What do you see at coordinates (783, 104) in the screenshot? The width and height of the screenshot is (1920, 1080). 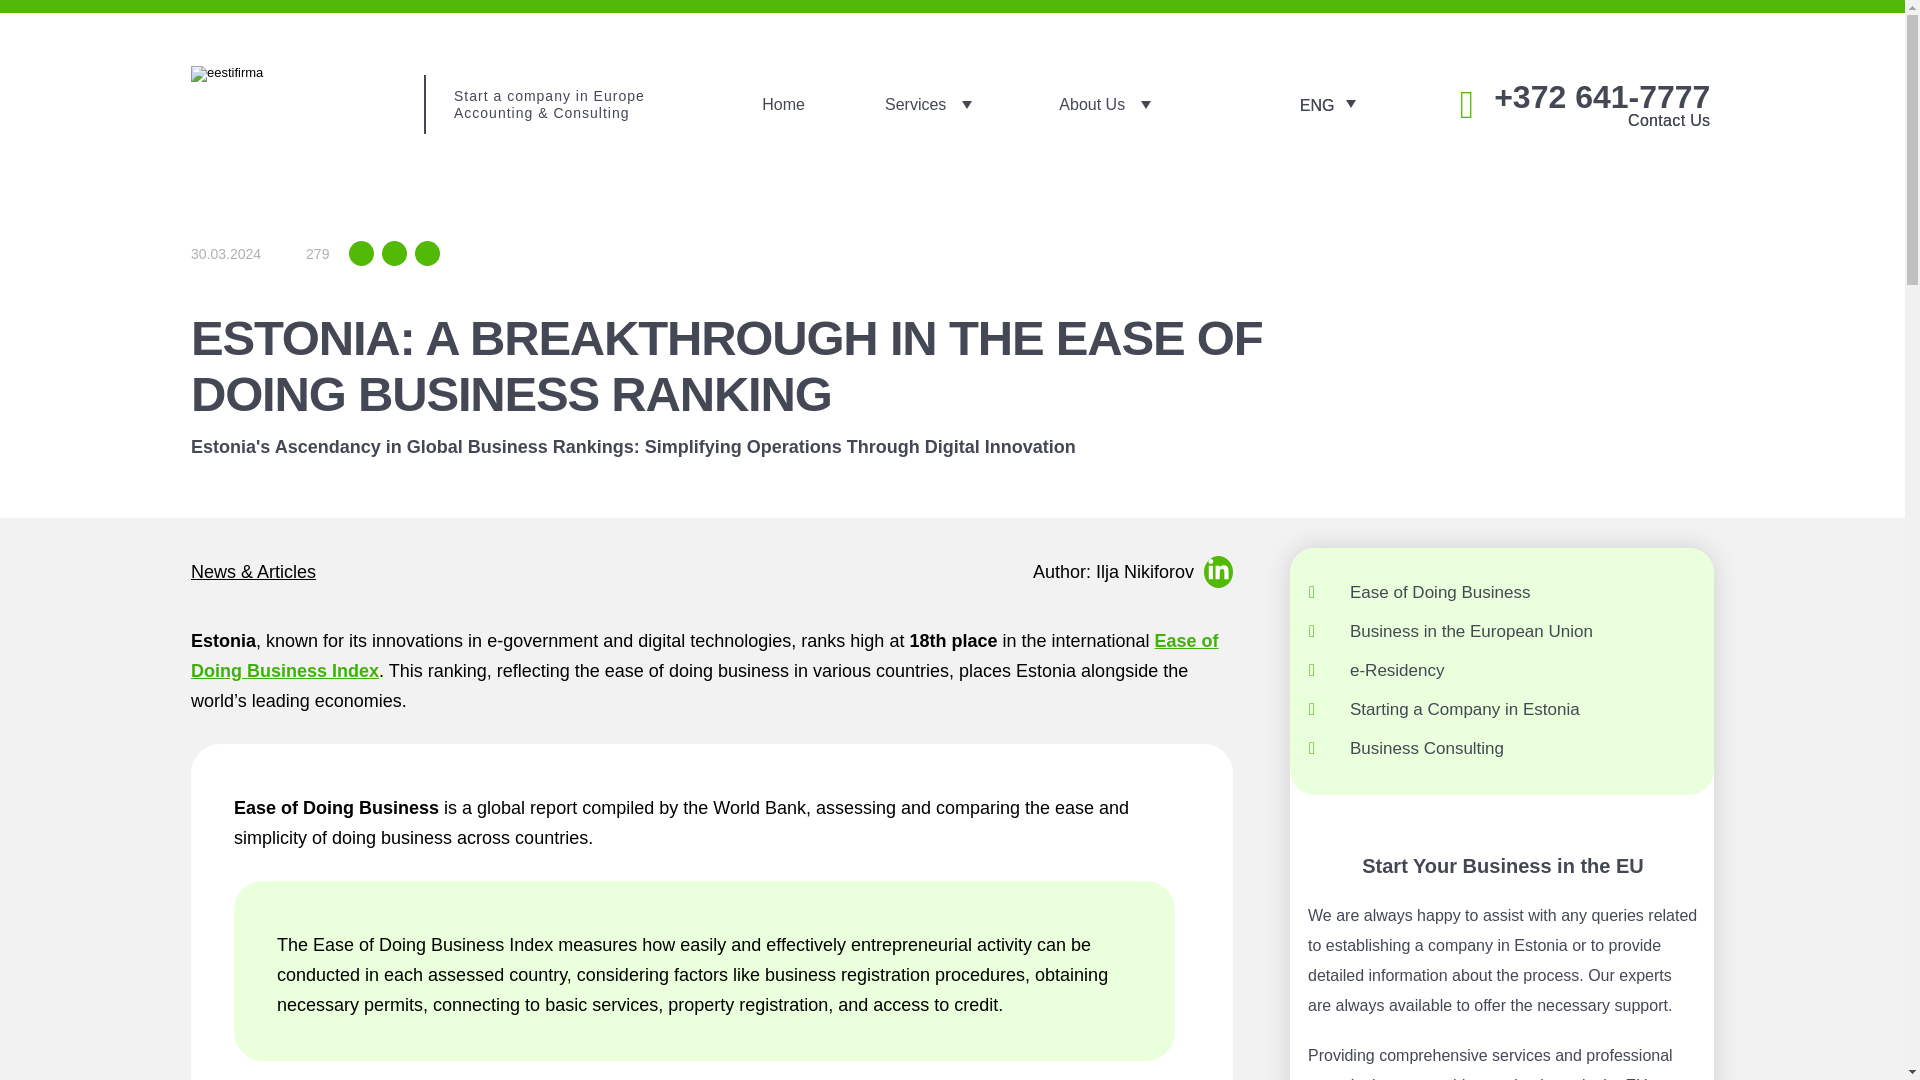 I see `Home` at bounding box center [783, 104].